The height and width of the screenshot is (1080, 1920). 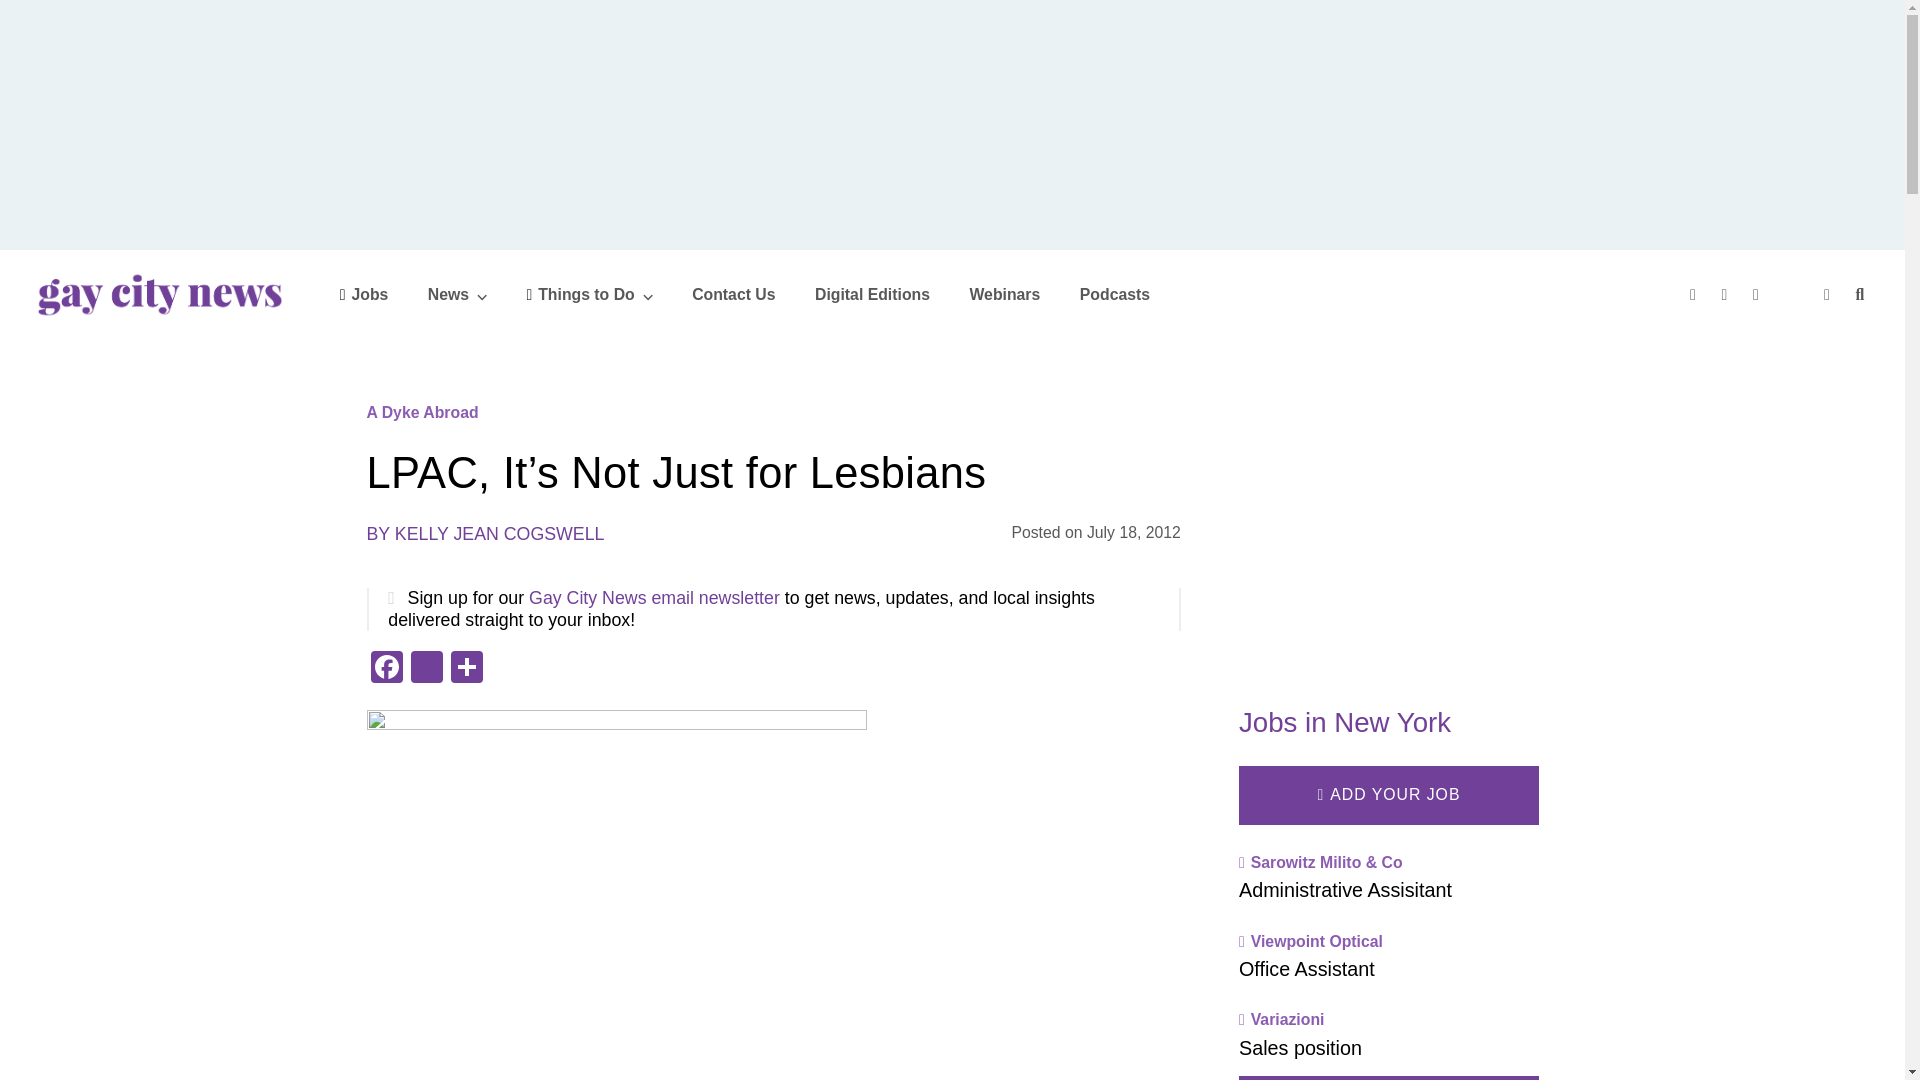 I want to click on News, so click(x=458, y=294).